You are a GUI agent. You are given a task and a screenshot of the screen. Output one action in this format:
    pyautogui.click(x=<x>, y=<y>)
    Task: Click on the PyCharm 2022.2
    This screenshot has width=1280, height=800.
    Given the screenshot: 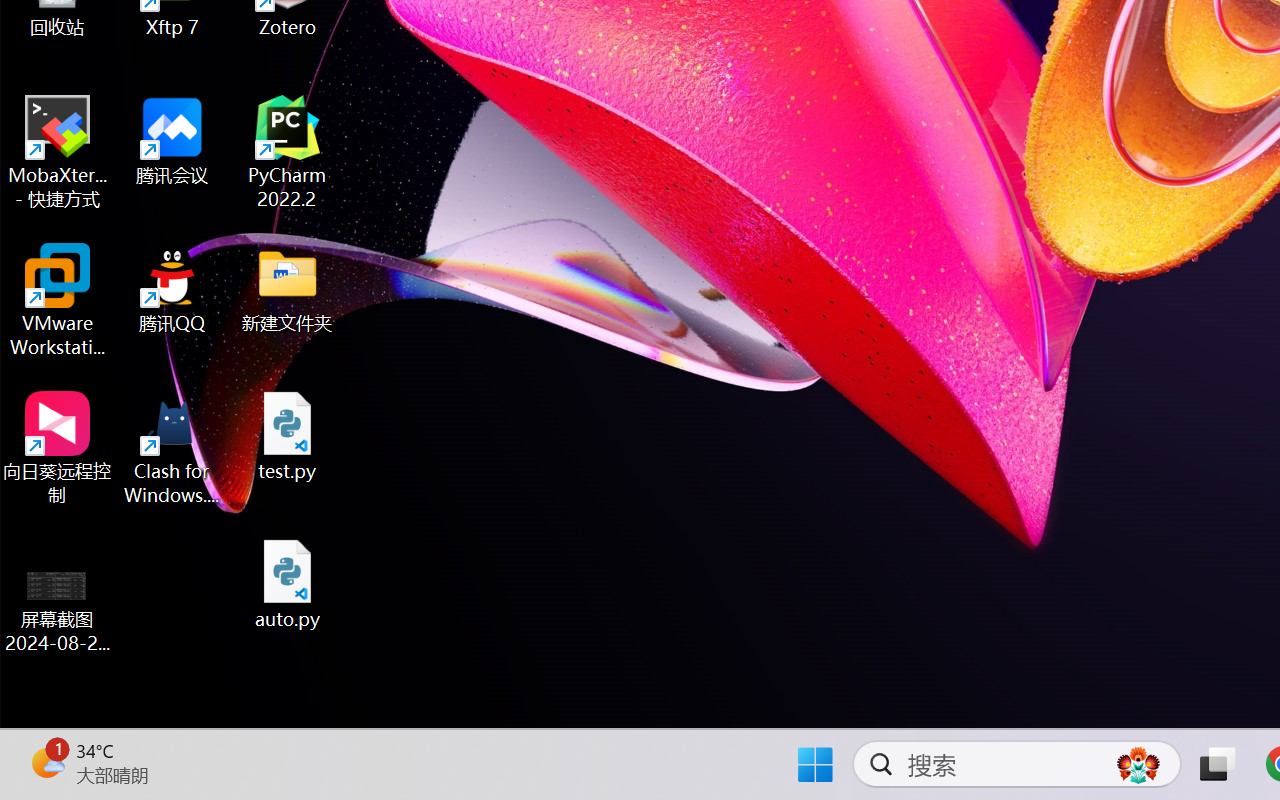 What is the action you would take?
    pyautogui.click(x=288, y=152)
    